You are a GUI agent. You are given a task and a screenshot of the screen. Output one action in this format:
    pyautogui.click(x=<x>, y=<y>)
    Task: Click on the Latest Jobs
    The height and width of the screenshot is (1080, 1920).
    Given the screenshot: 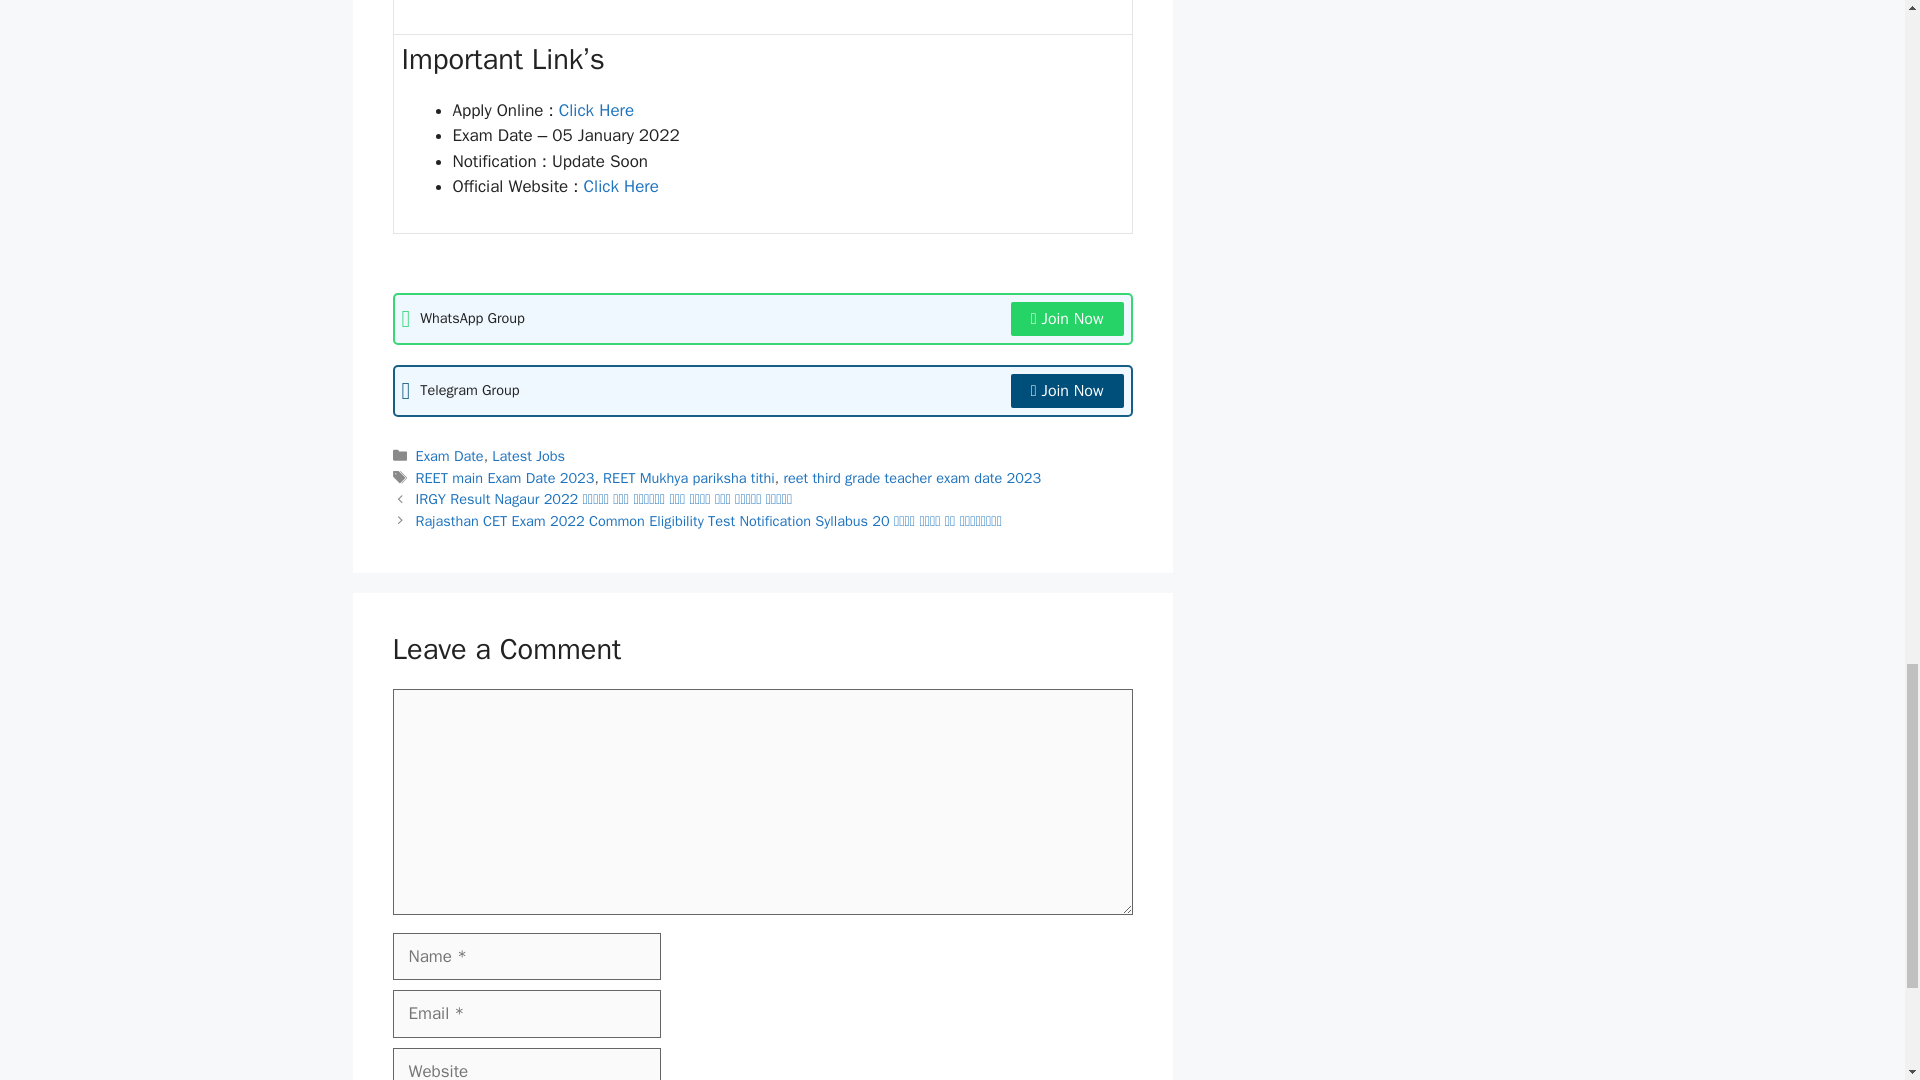 What is the action you would take?
    pyautogui.click(x=528, y=456)
    